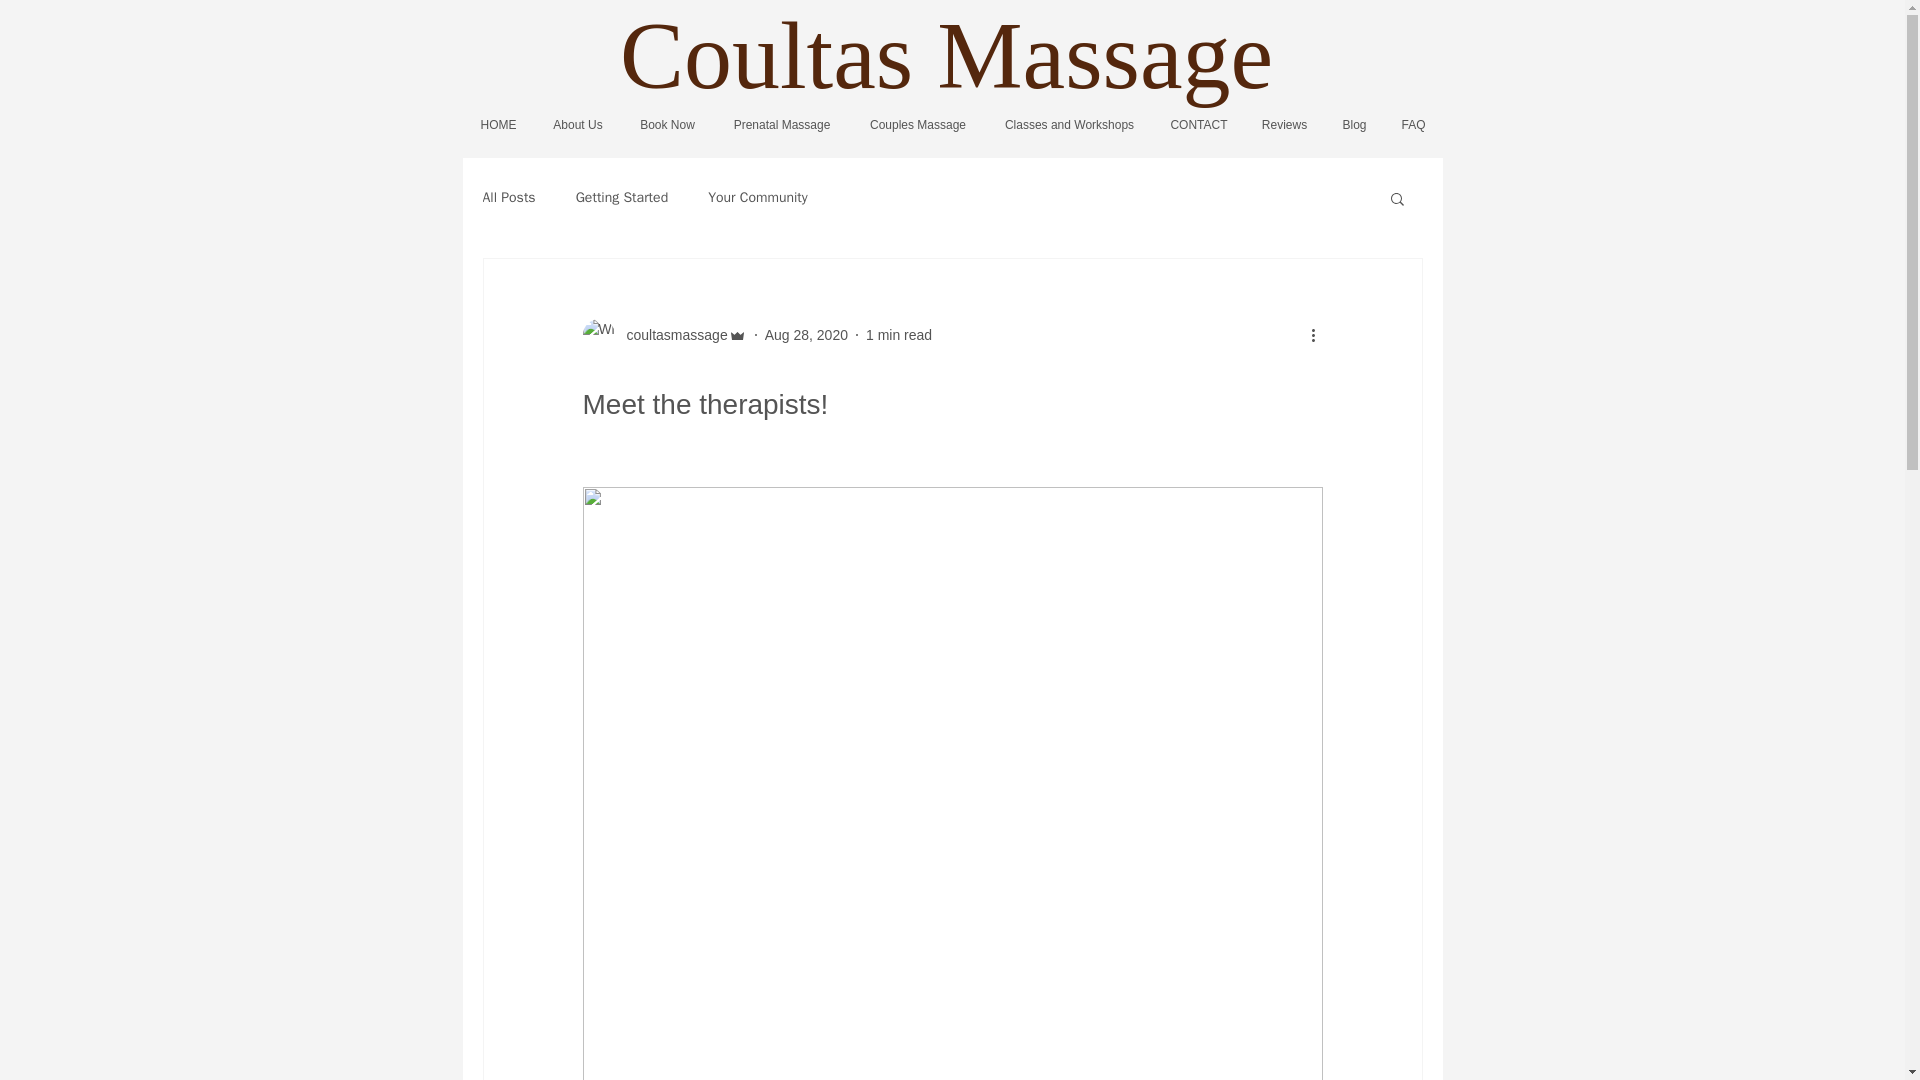 This screenshot has width=1920, height=1080. I want to click on Coultas Massage, so click(946, 56).